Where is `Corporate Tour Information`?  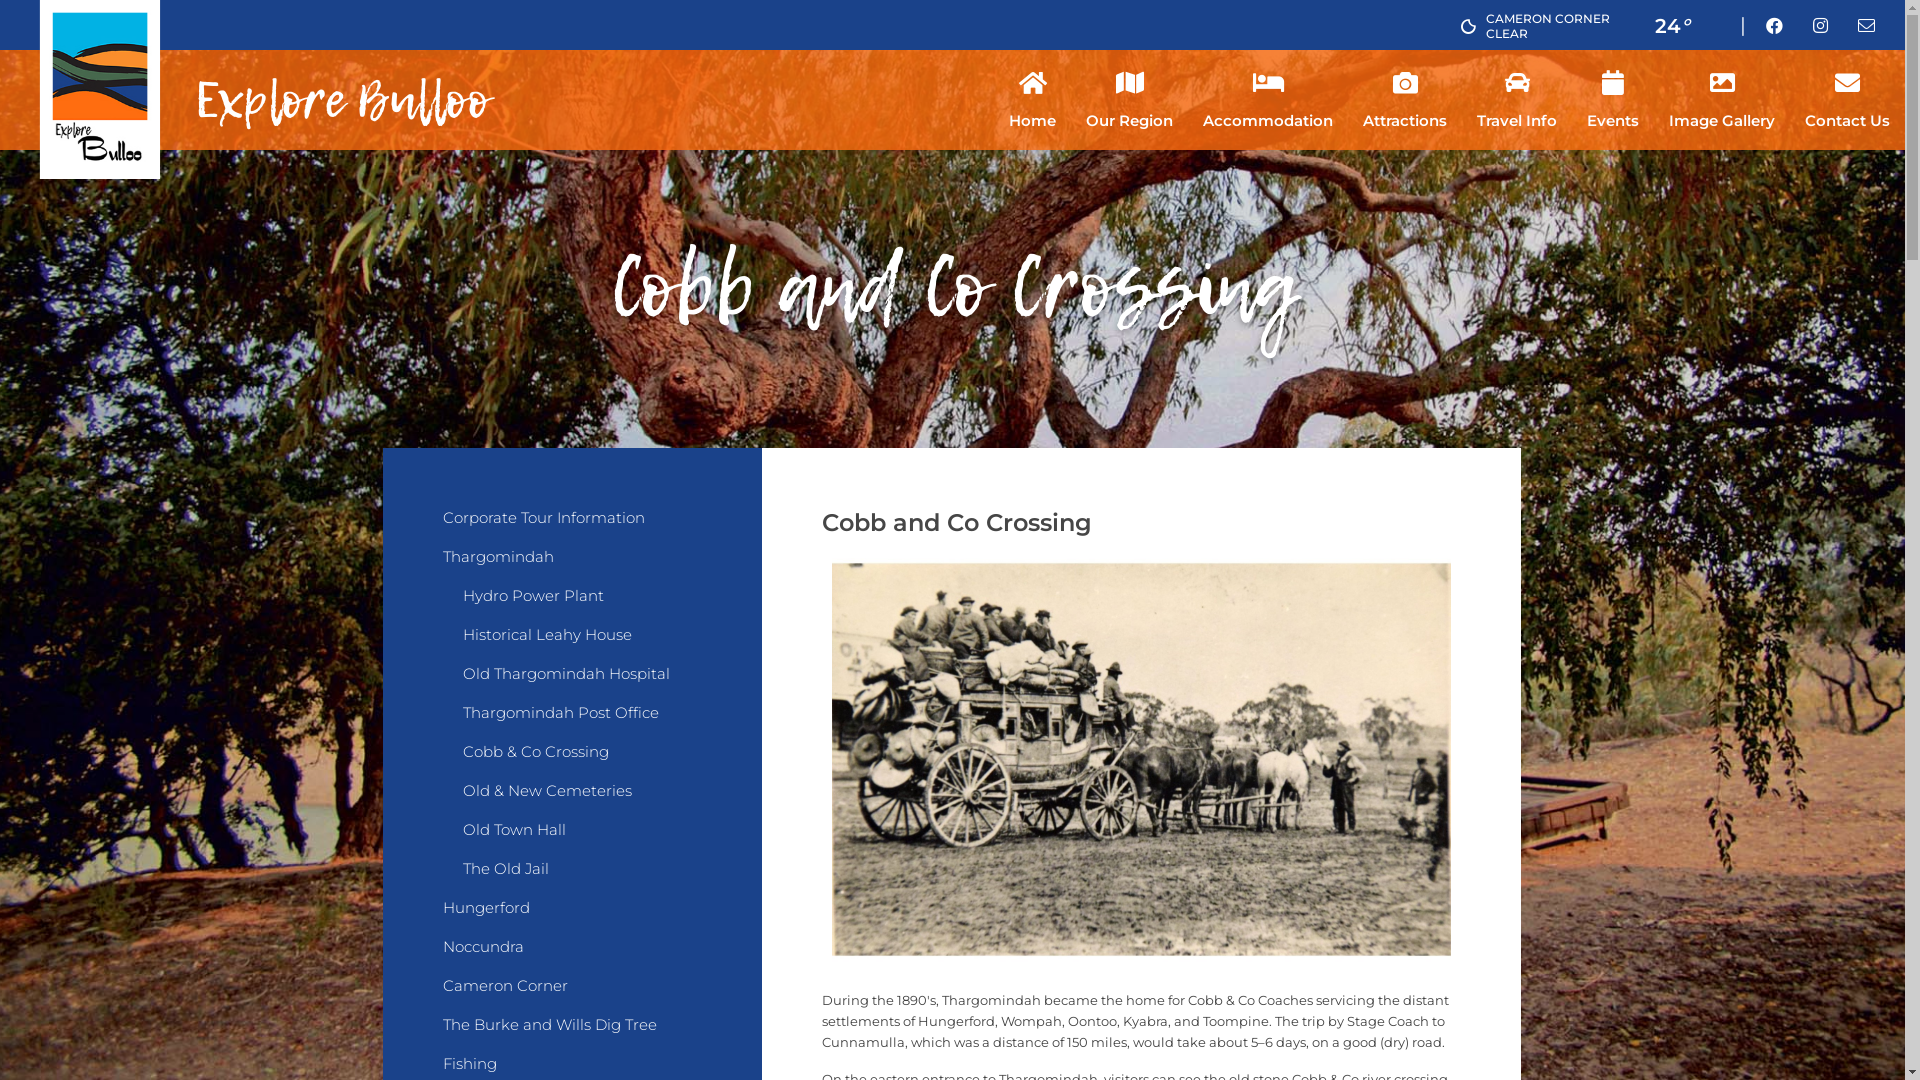
Corporate Tour Information is located at coordinates (572, 528).